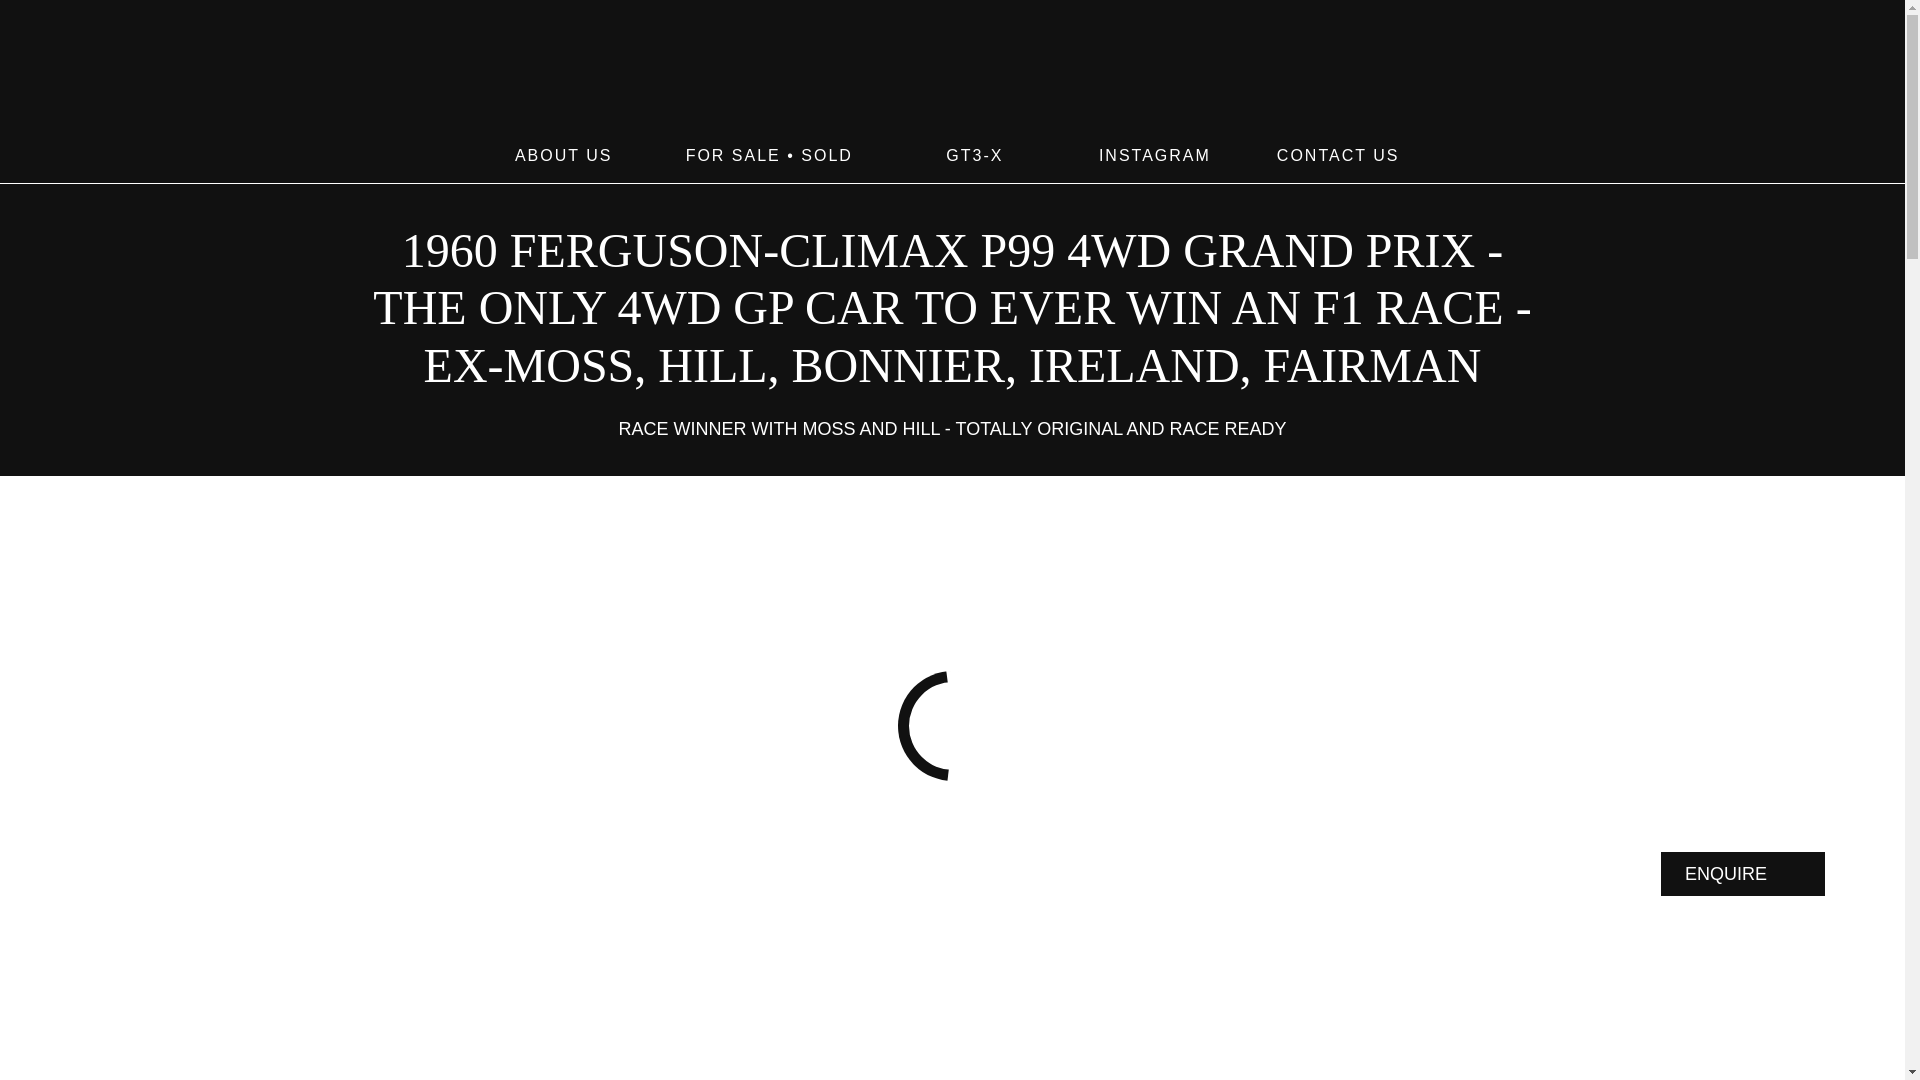  I want to click on INSTAGRAM, so click(1154, 155).